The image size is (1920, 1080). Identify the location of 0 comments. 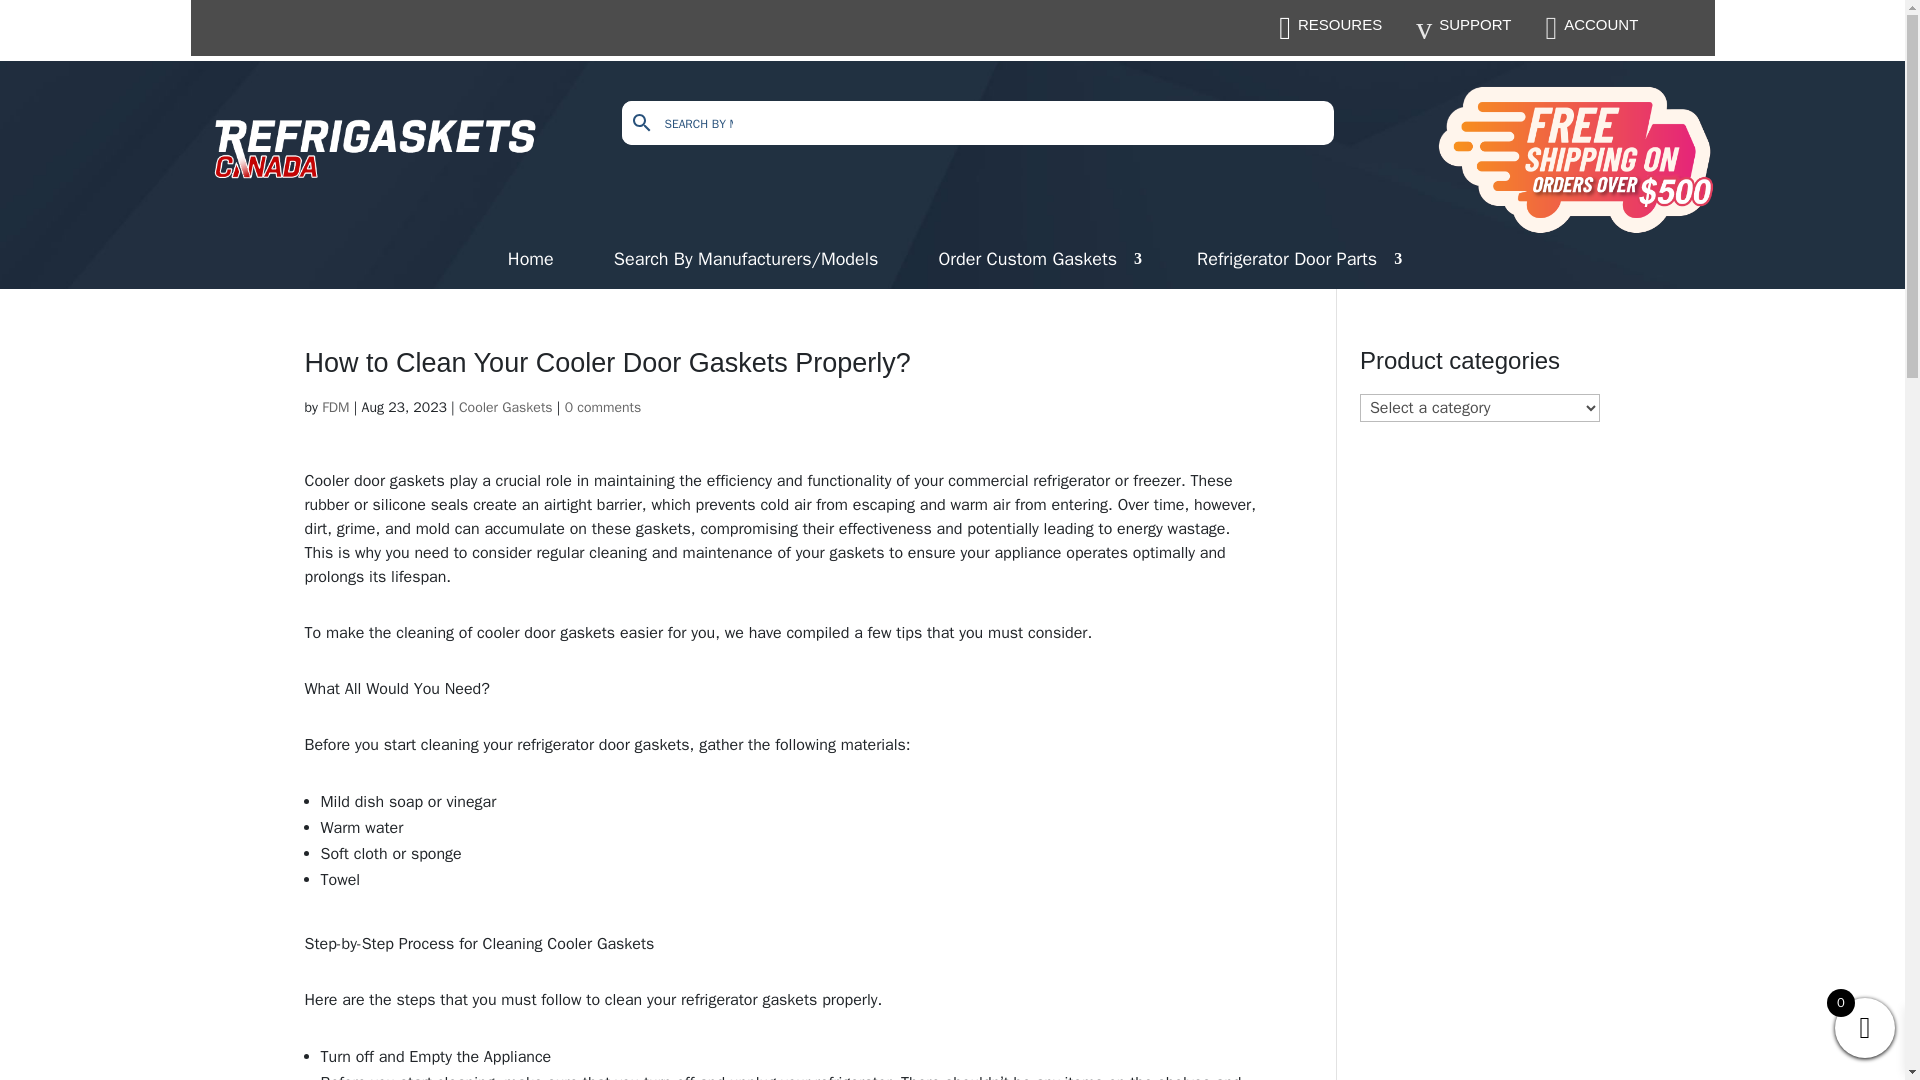
(602, 406).